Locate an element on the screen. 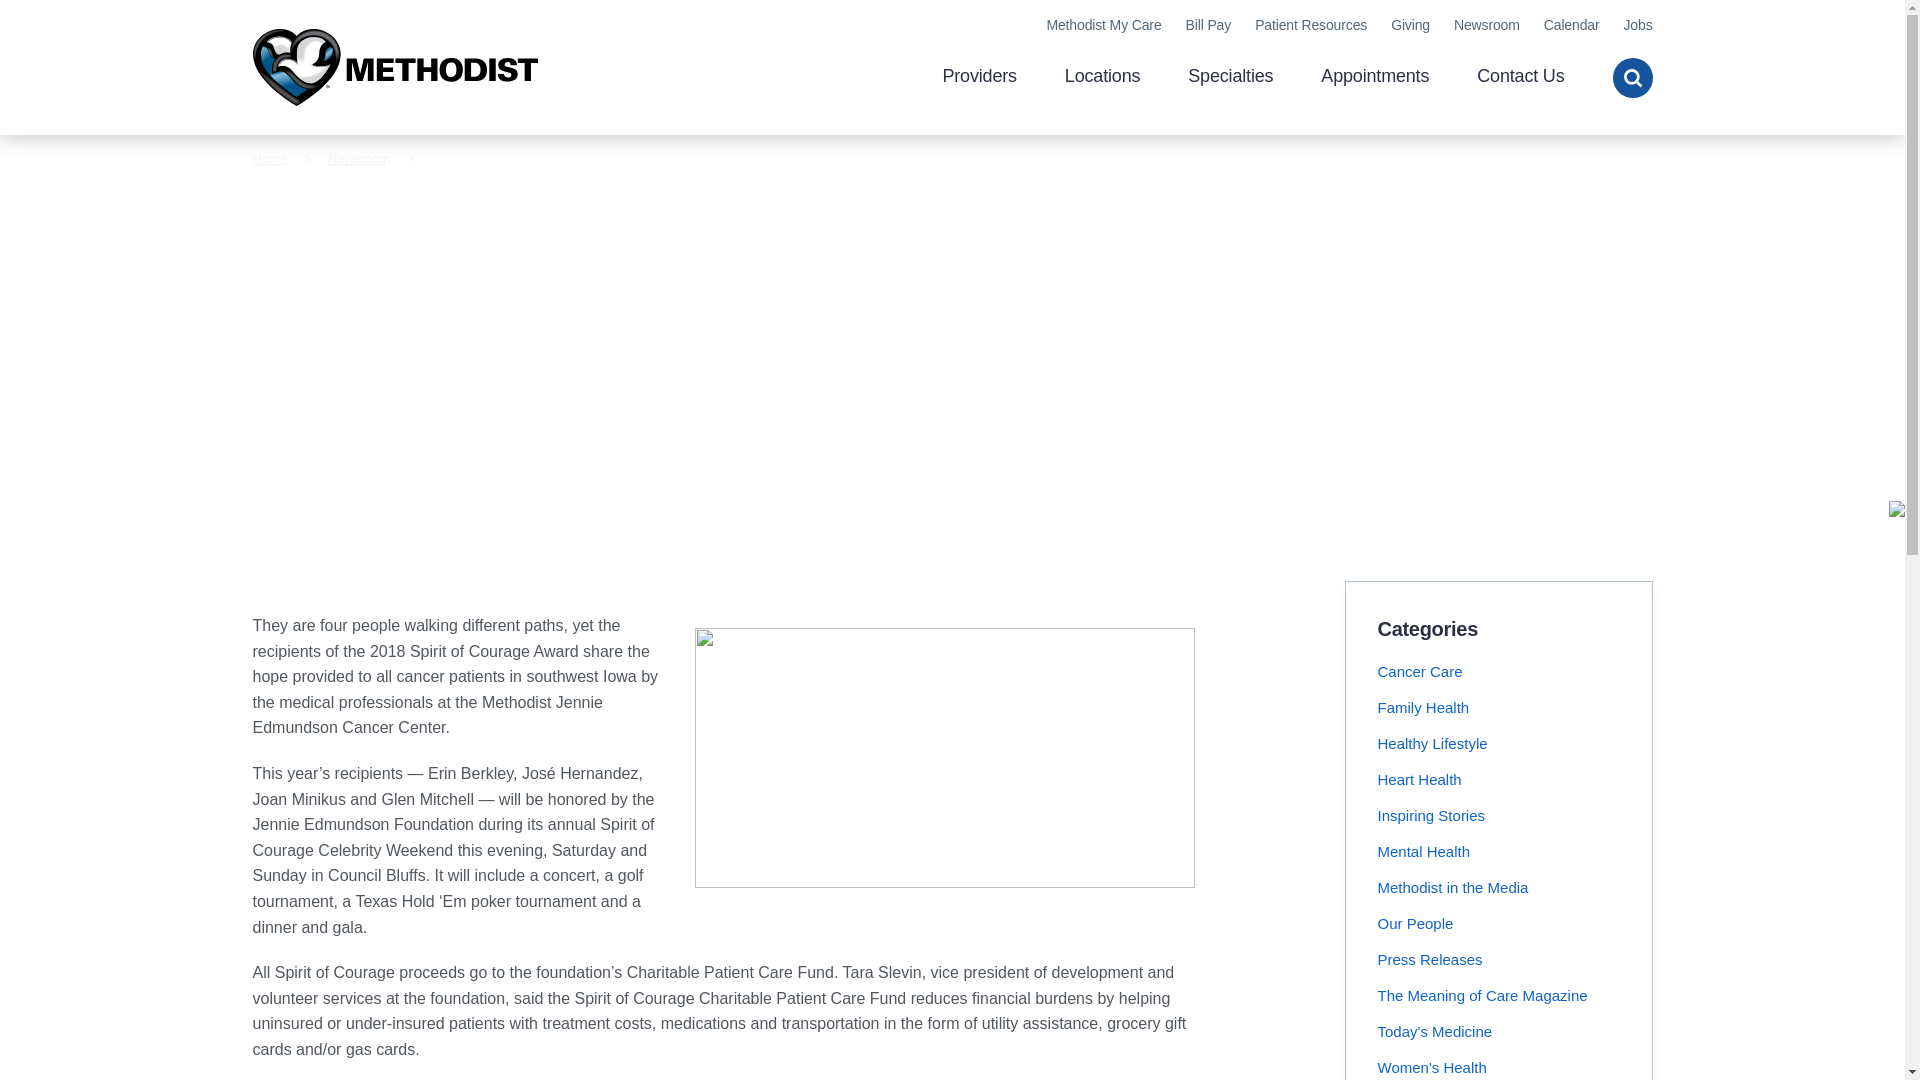 The height and width of the screenshot is (1080, 1920). Cancer Care is located at coordinates (1420, 672).